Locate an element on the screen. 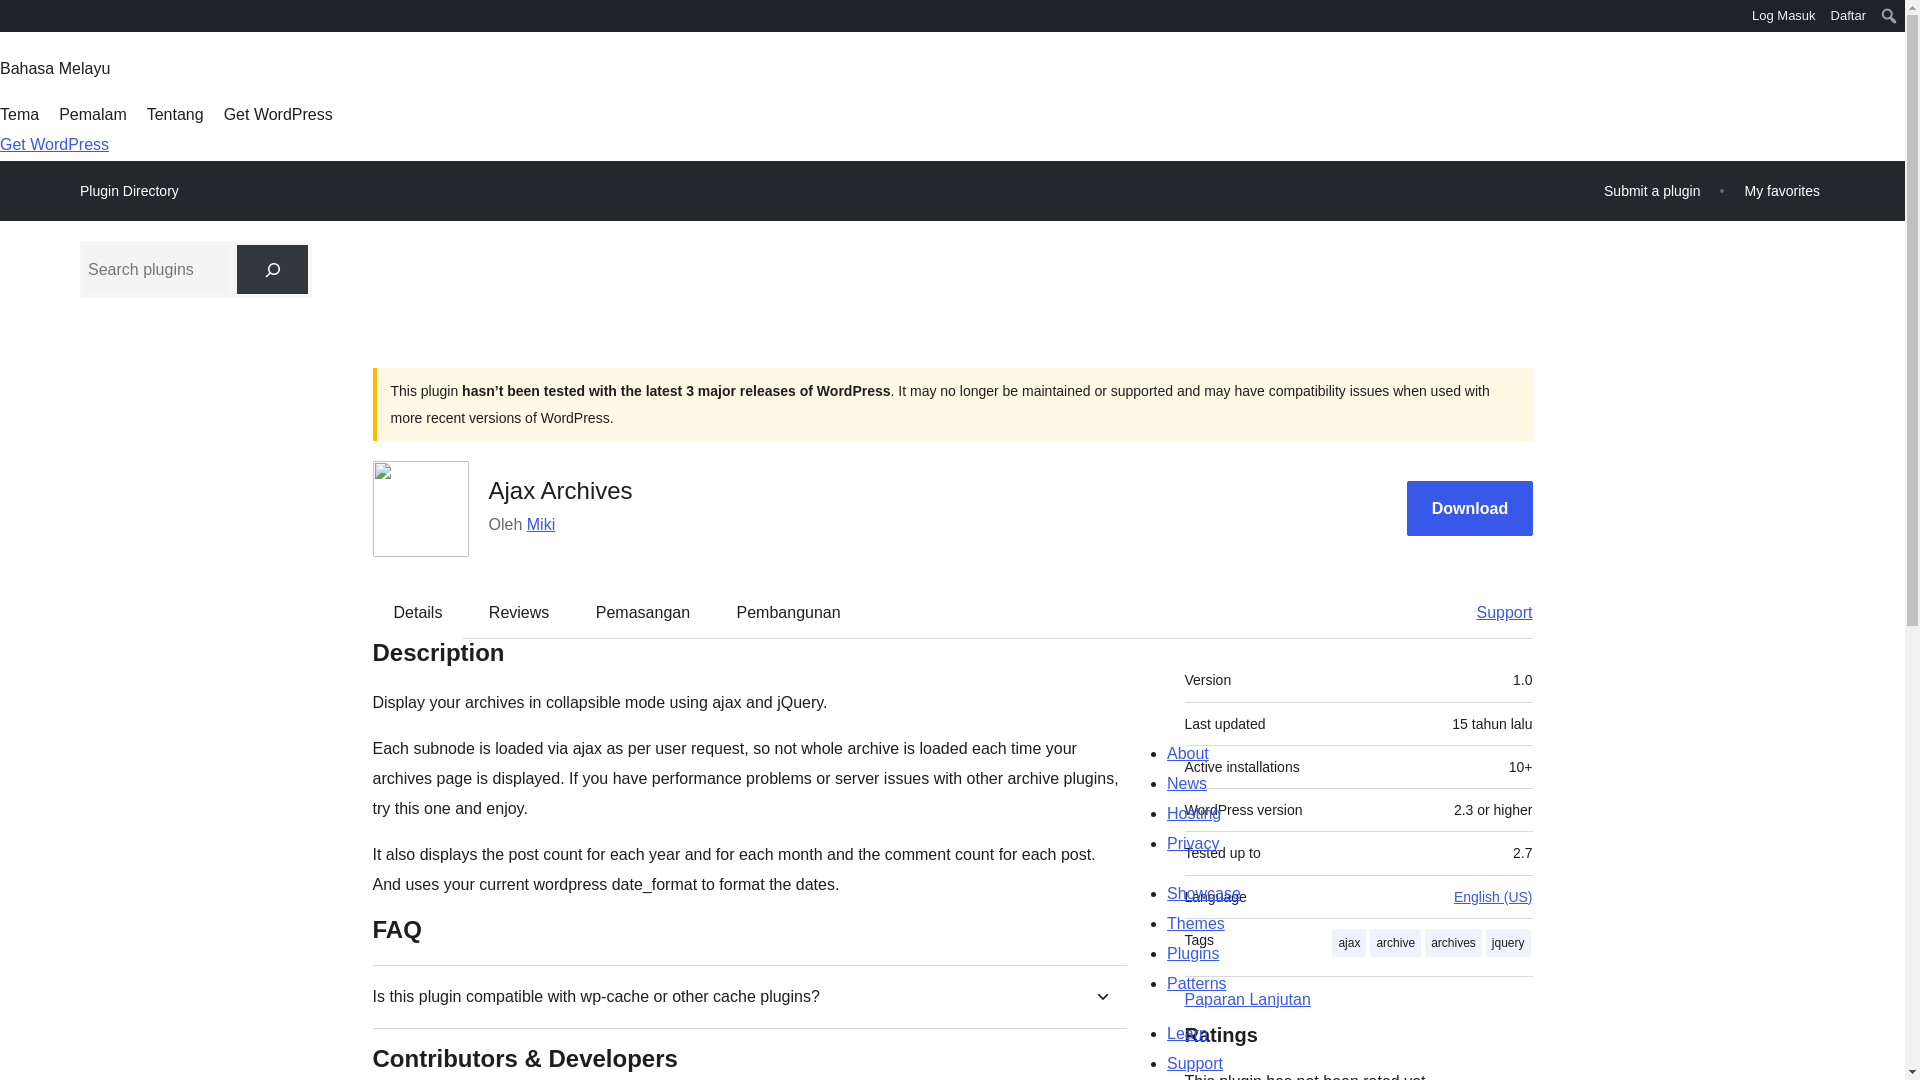 The height and width of the screenshot is (1080, 1920). Plugin Directory is located at coordinates (129, 191).